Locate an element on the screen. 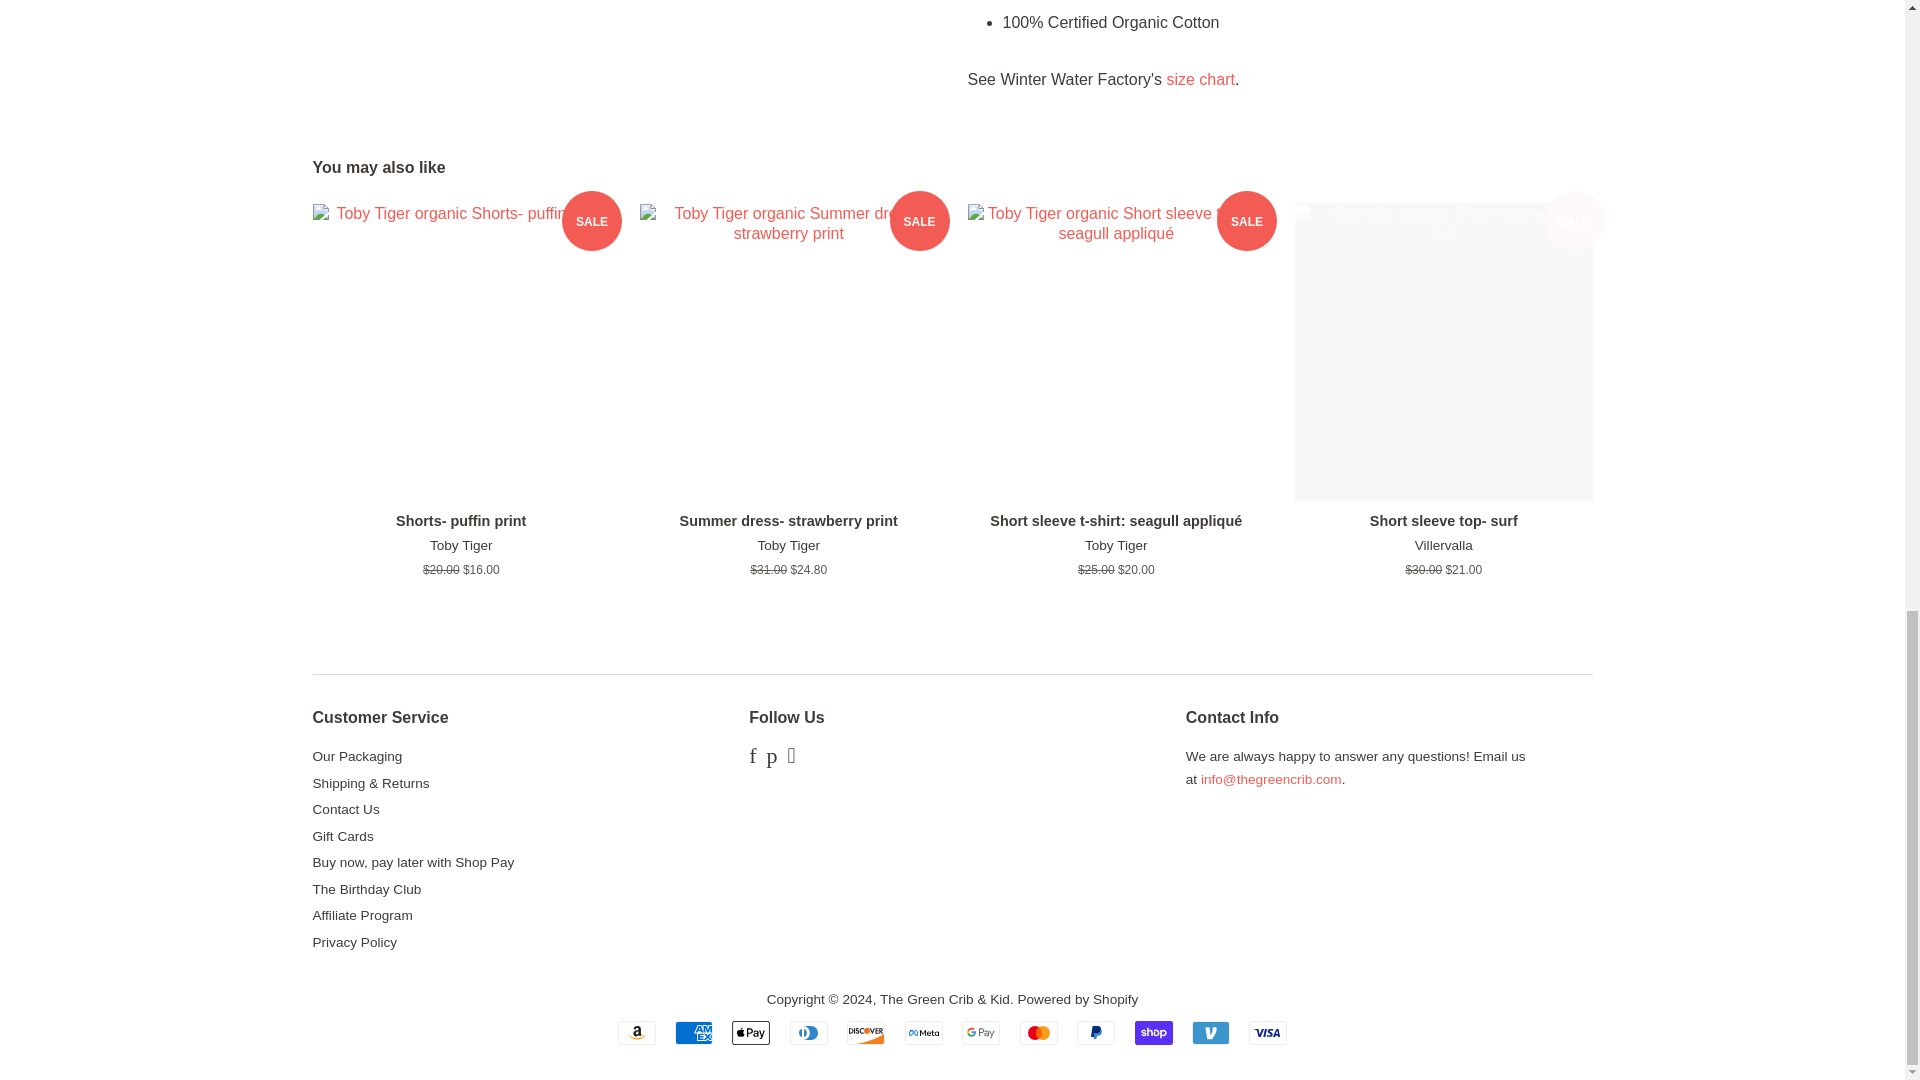 The image size is (1920, 1080). Visa is located at coordinates (1268, 1032).